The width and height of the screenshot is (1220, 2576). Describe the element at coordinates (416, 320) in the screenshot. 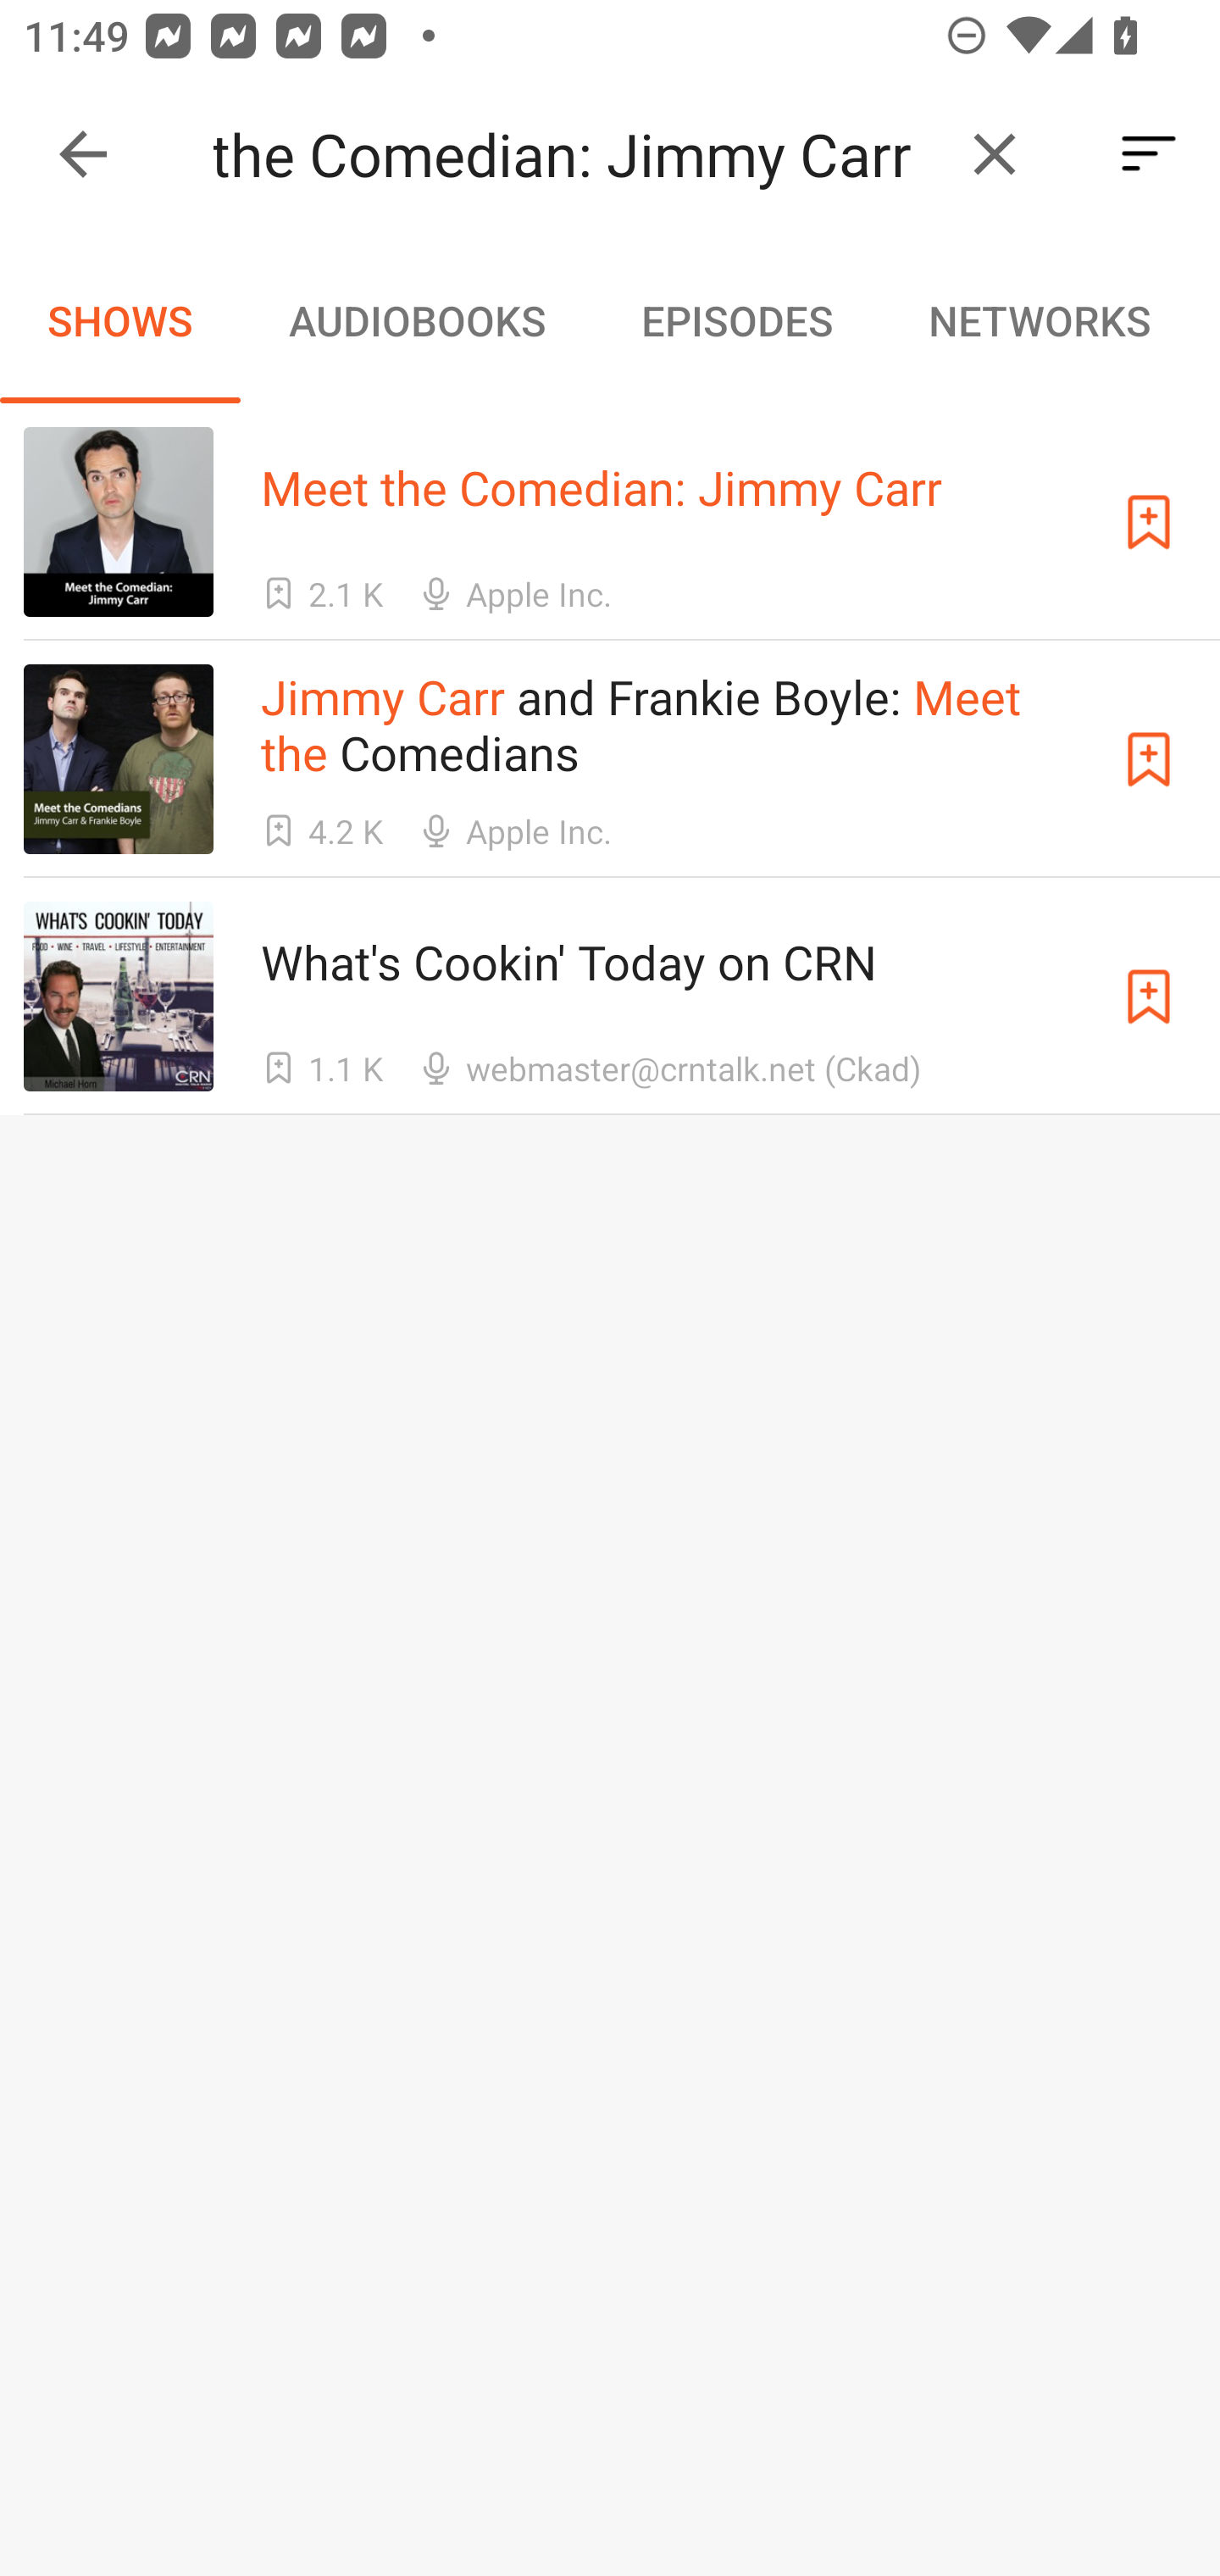

I see `AUDIOBOOKS` at that location.